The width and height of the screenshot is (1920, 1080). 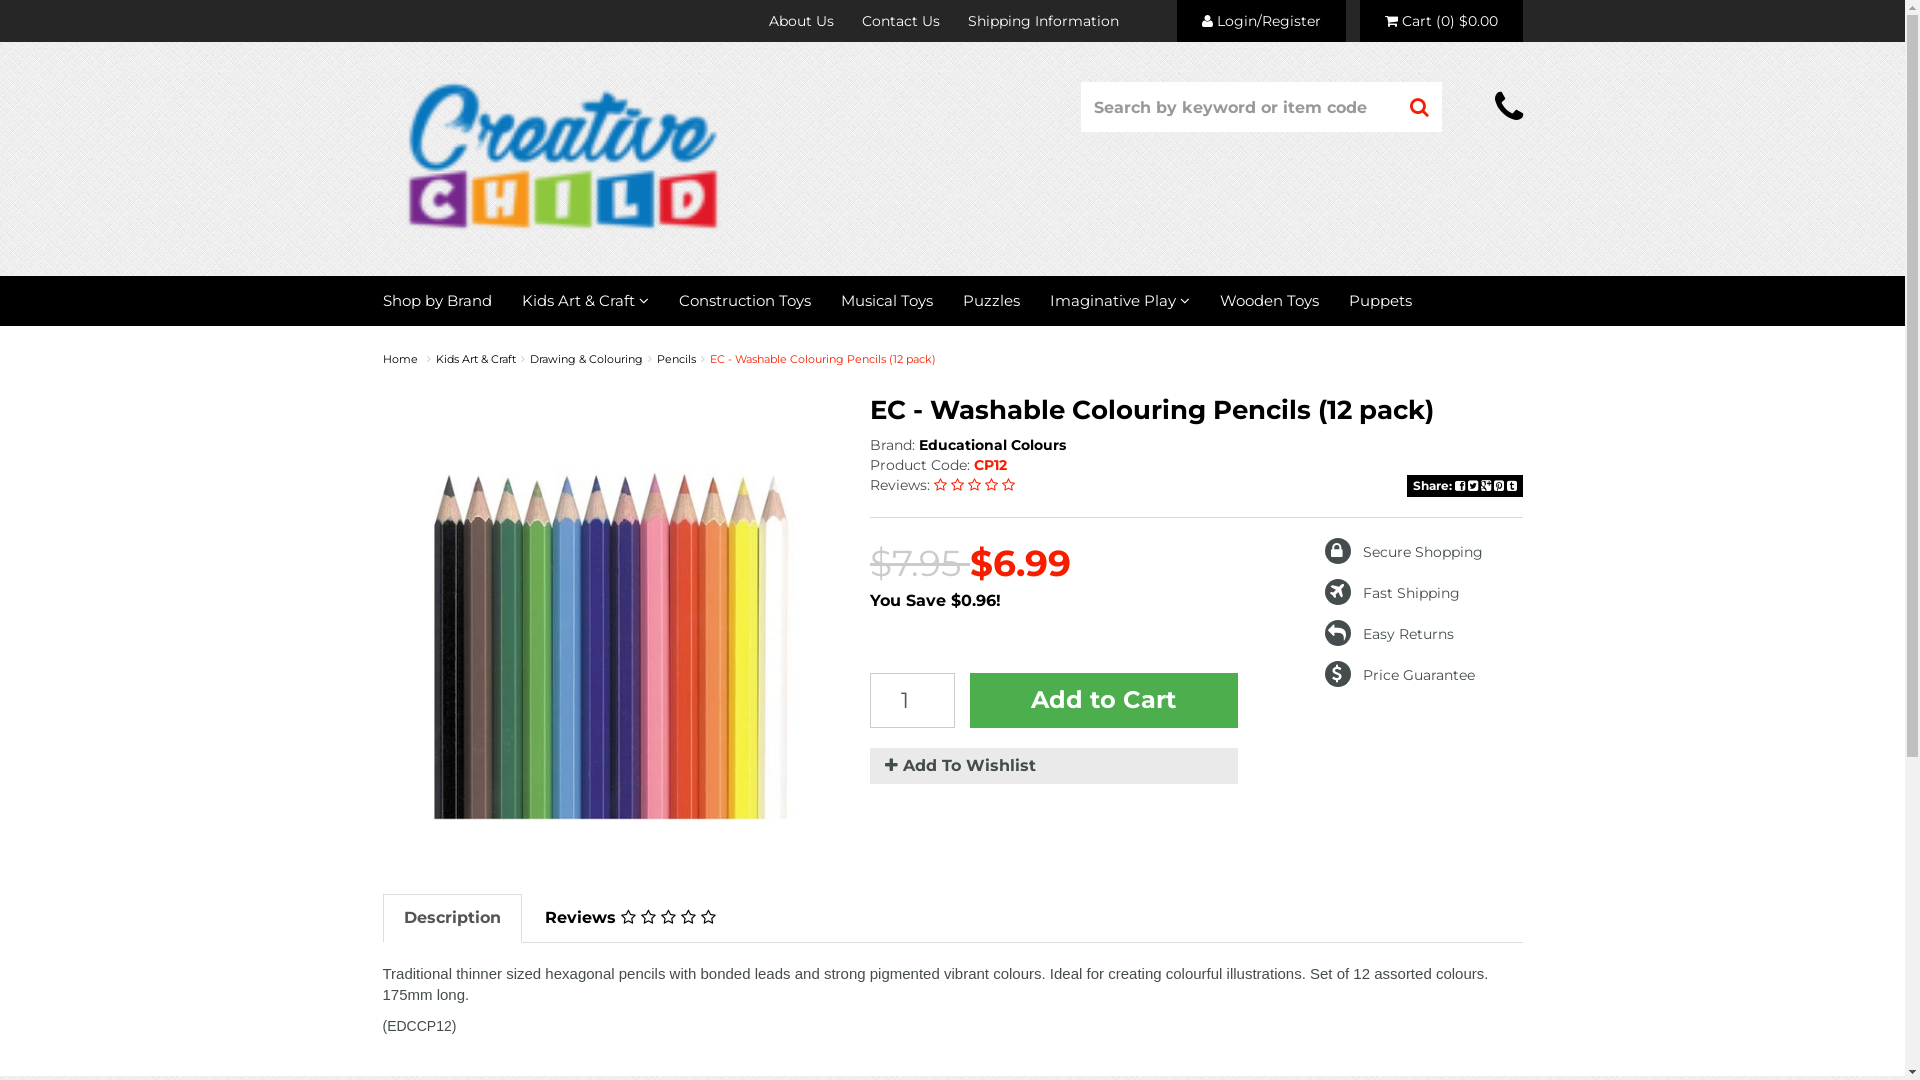 What do you see at coordinates (992, 301) in the screenshot?
I see `Puzzles` at bounding box center [992, 301].